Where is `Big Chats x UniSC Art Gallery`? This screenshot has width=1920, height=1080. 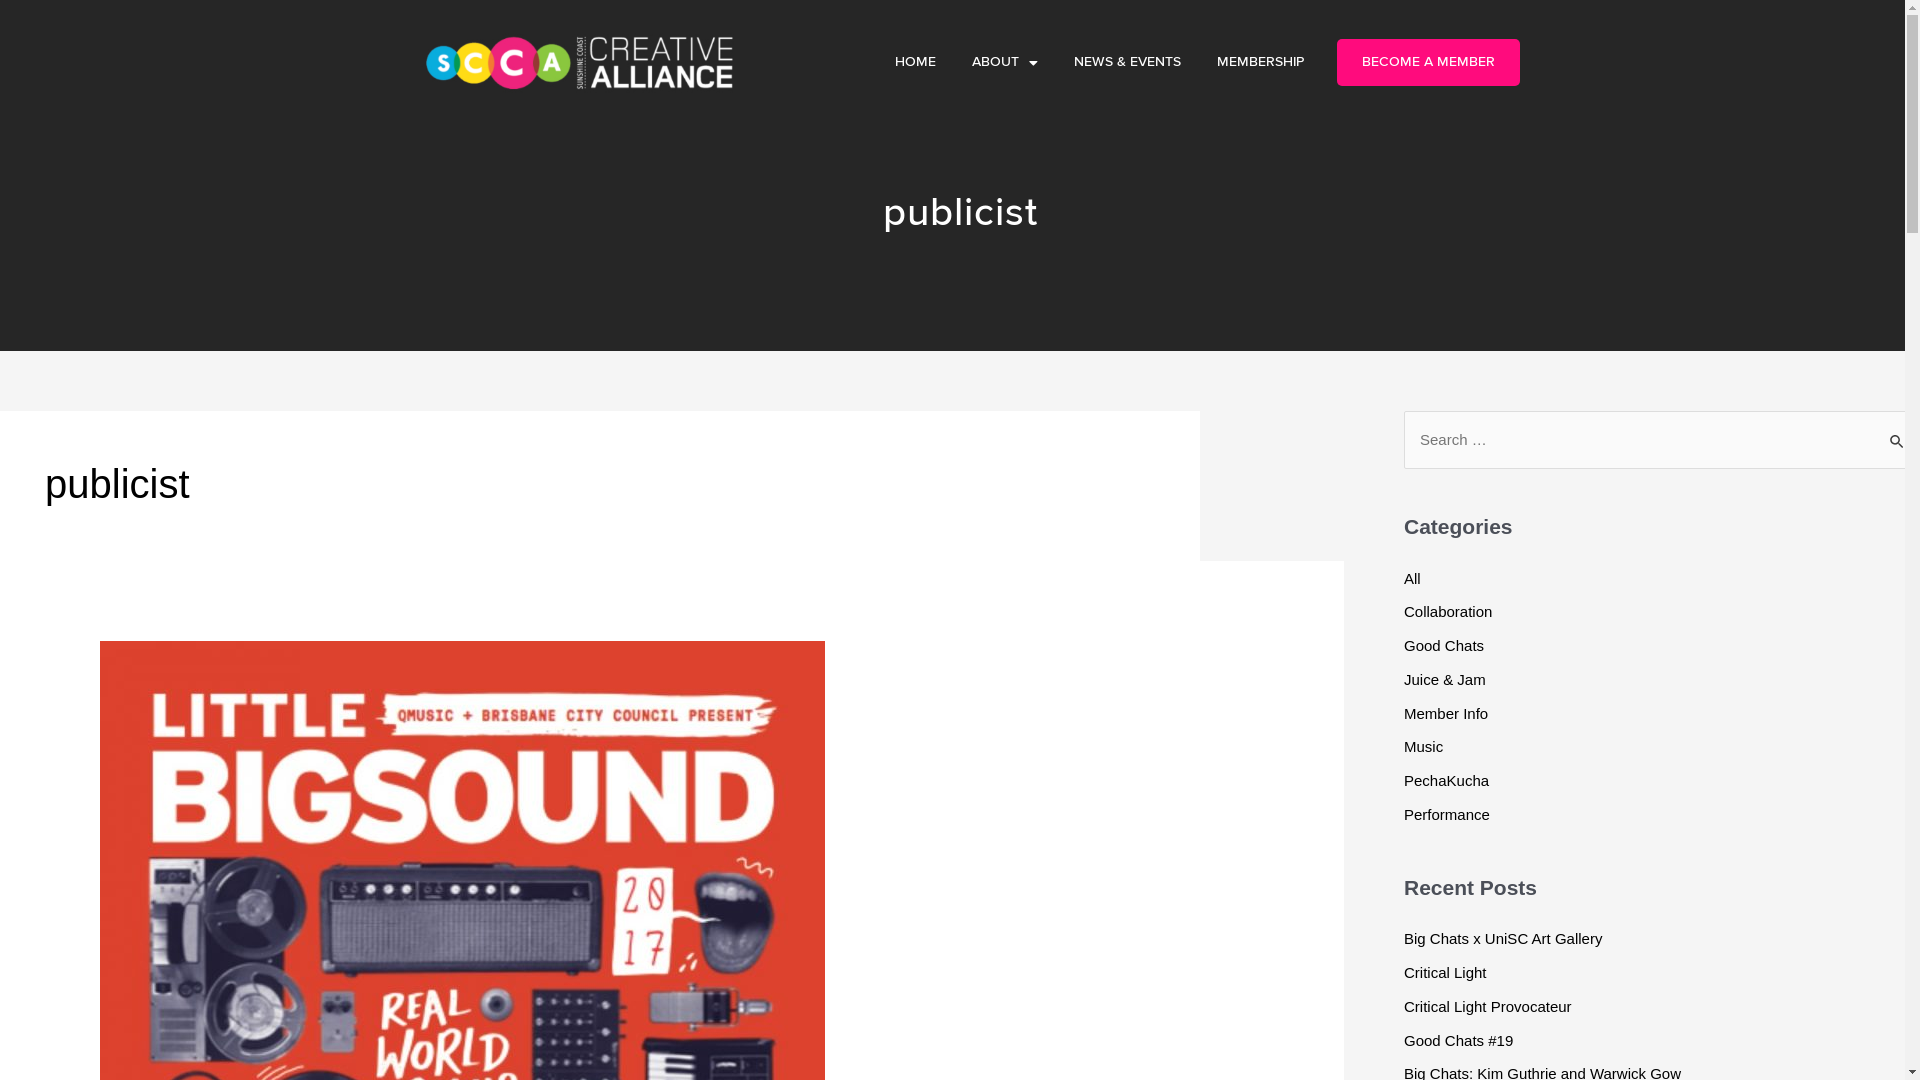
Big Chats x UniSC Art Gallery is located at coordinates (1503, 938).